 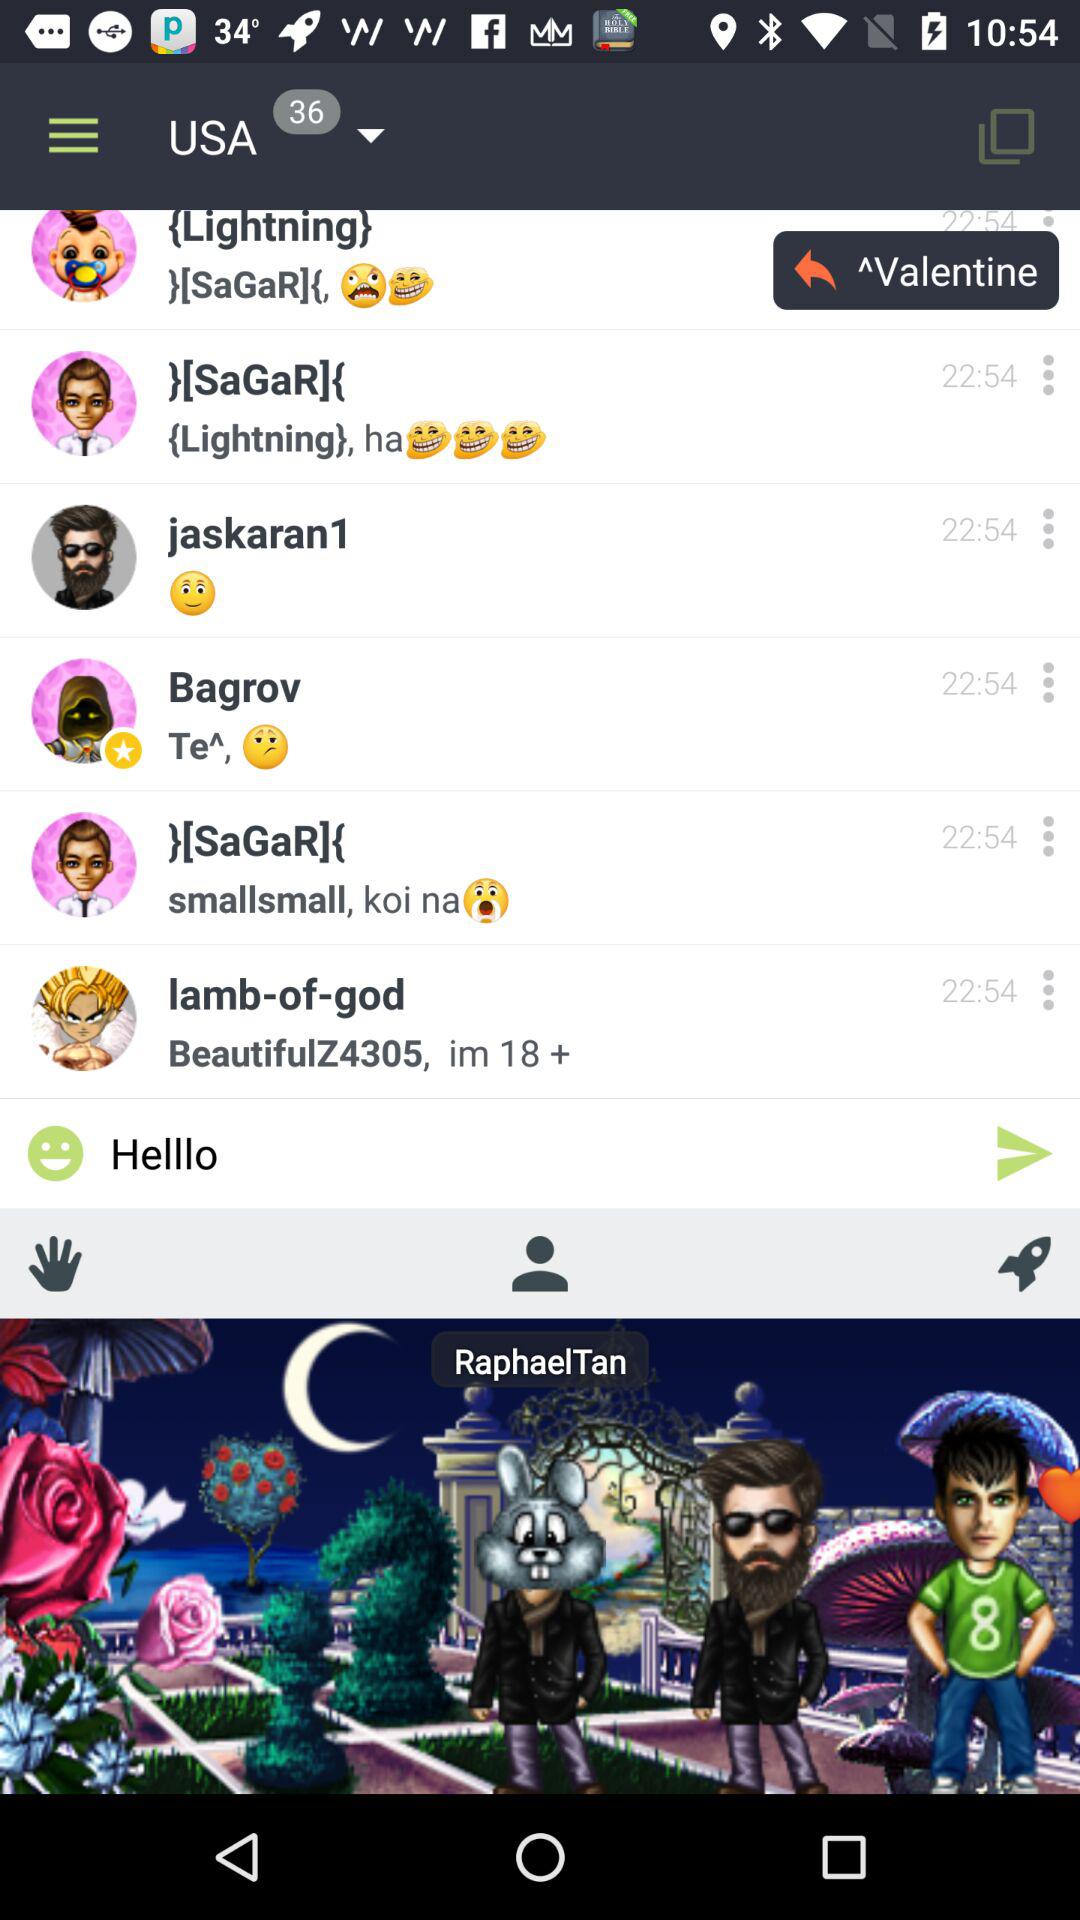 What do you see at coordinates (1024, 1152) in the screenshot?
I see `select the icon to the right of the helllo icon` at bounding box center [1024, 1152].